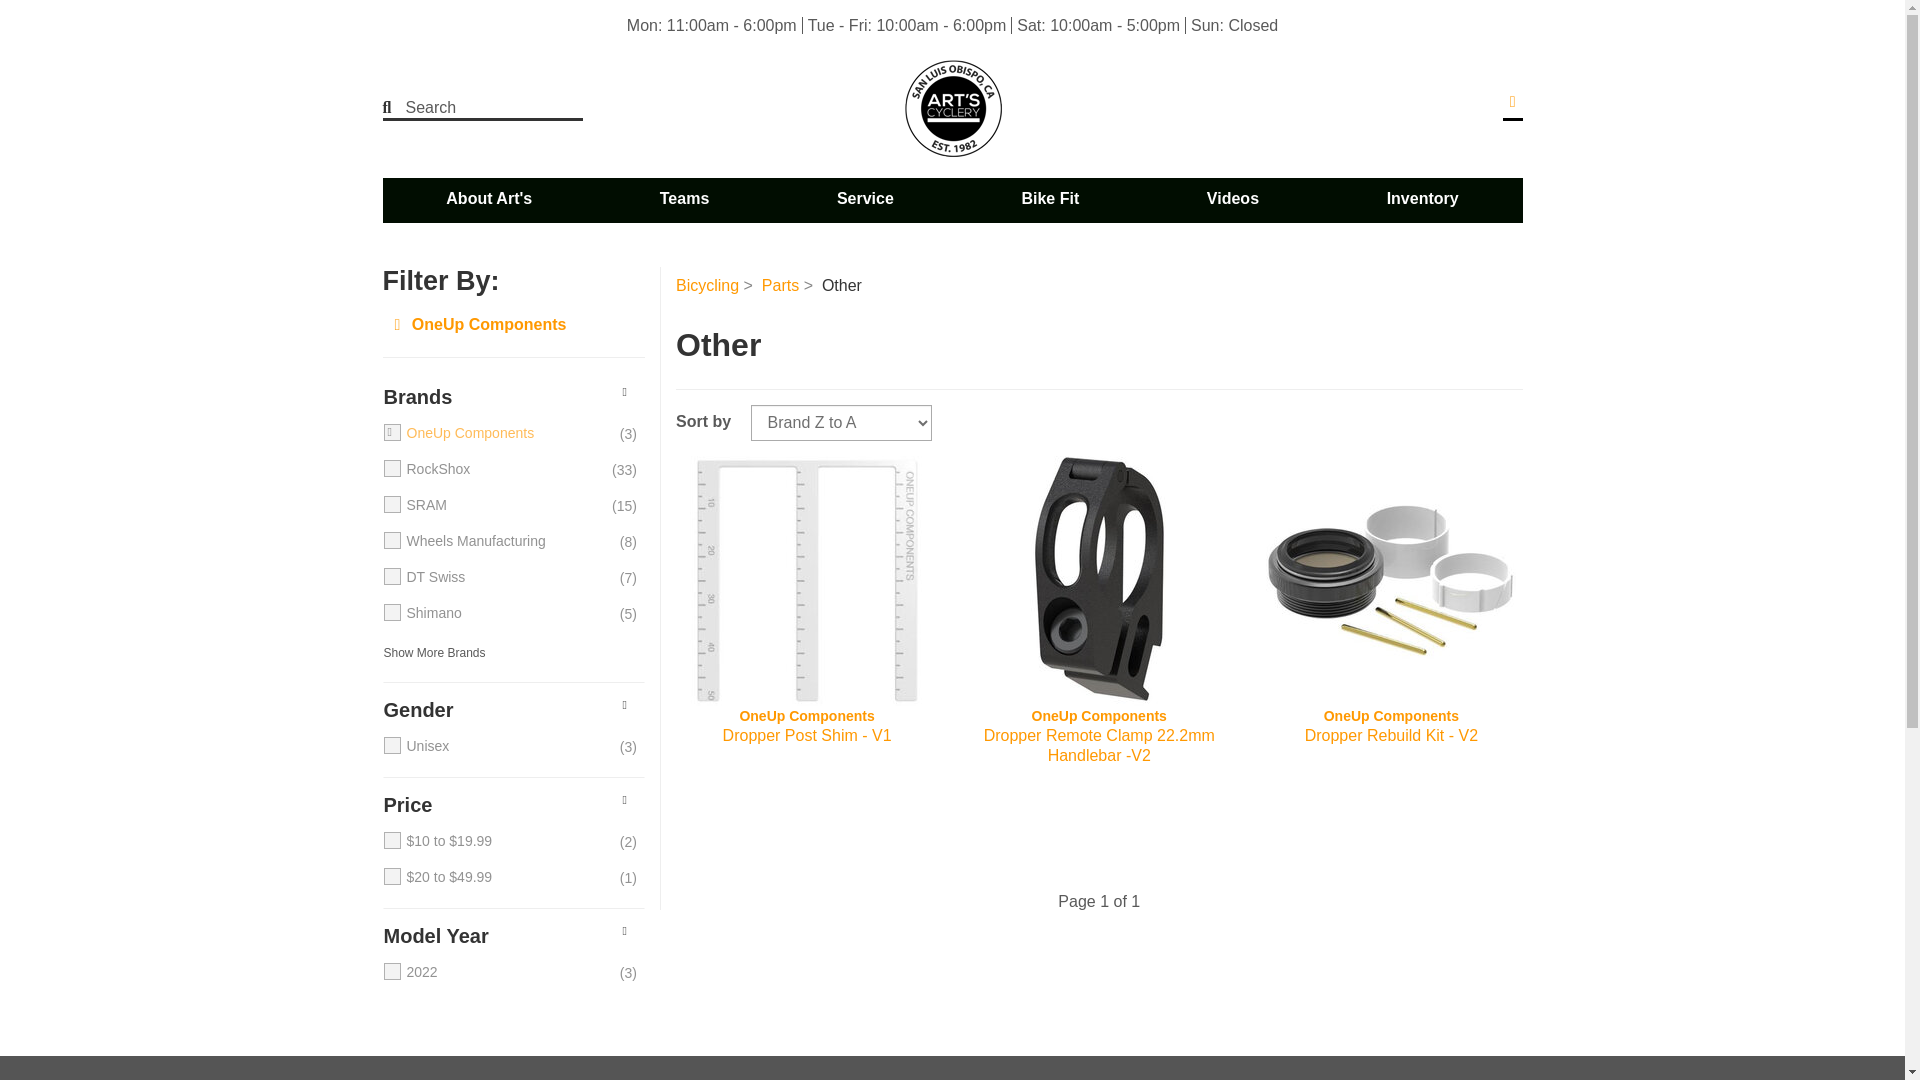  I want to click on About Art's, so click(489, 199).